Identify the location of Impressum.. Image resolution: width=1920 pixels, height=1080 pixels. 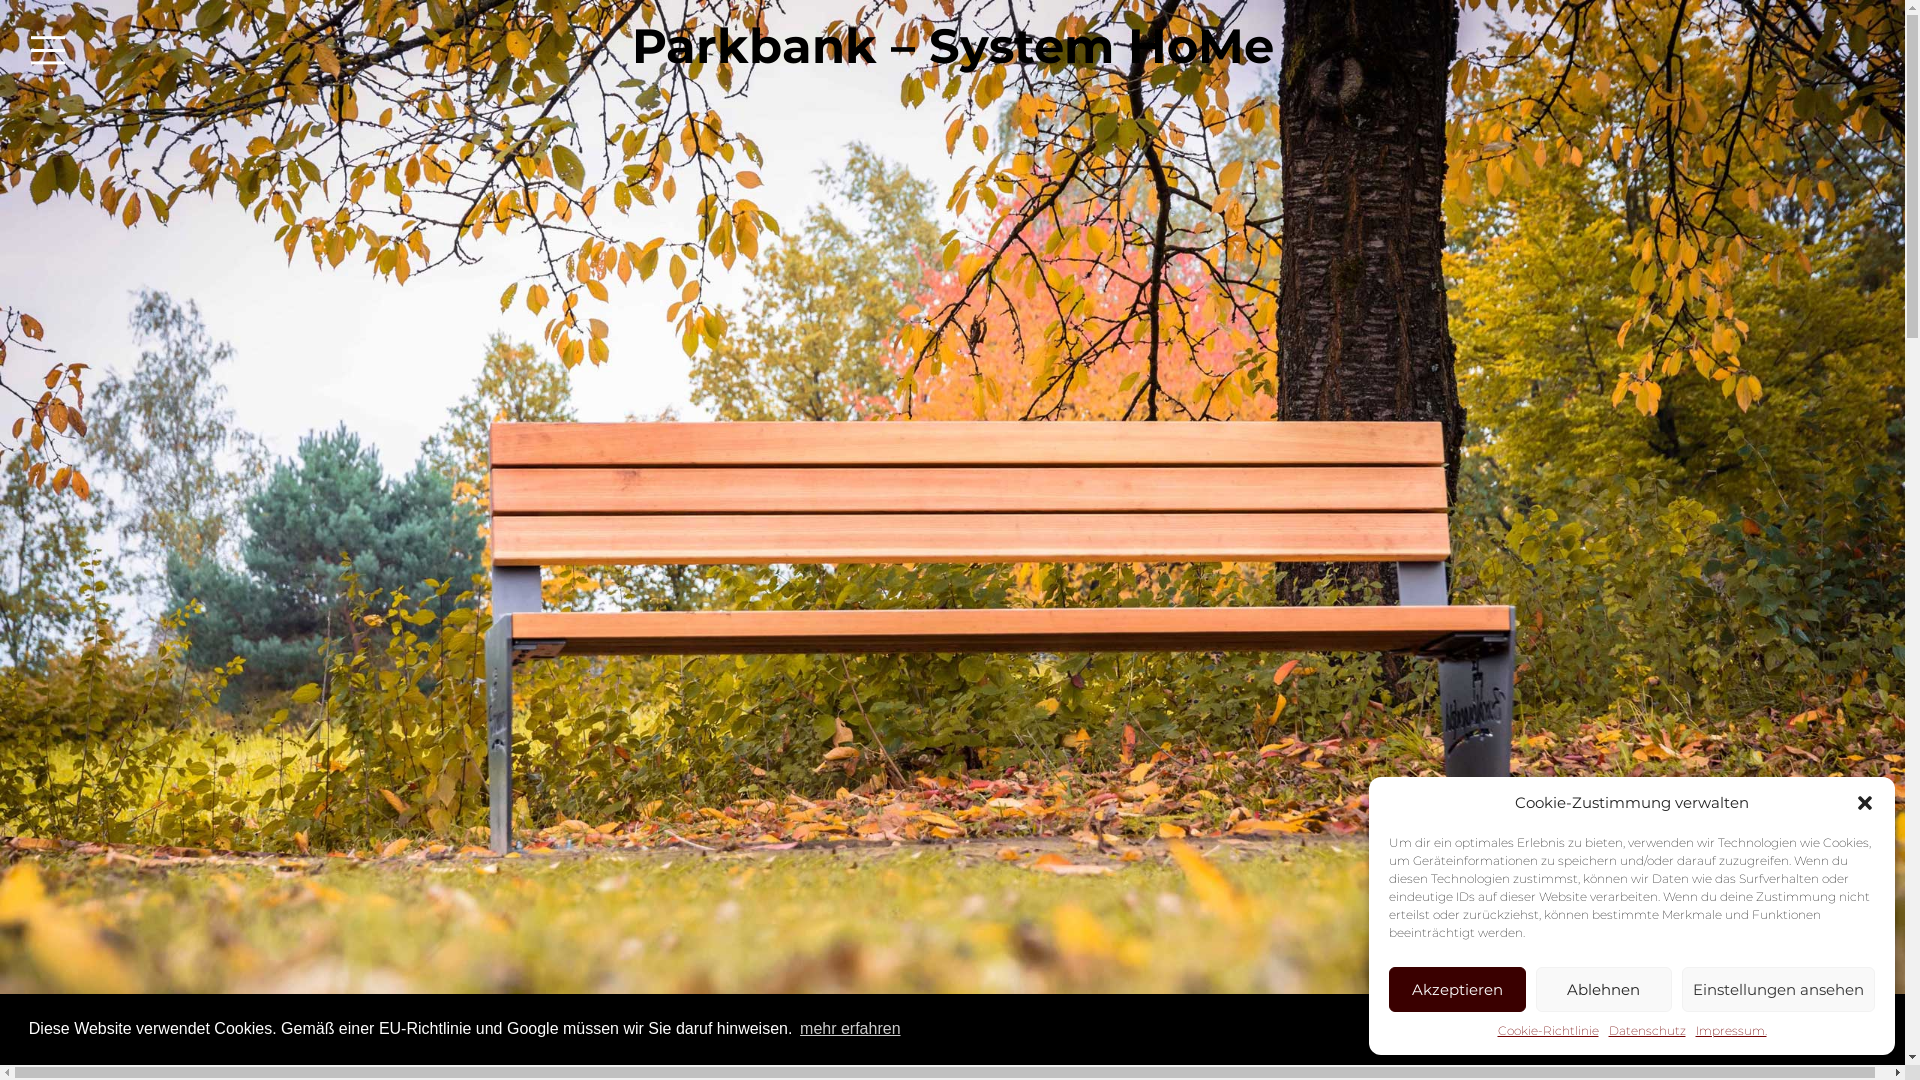
(1732, 1031).